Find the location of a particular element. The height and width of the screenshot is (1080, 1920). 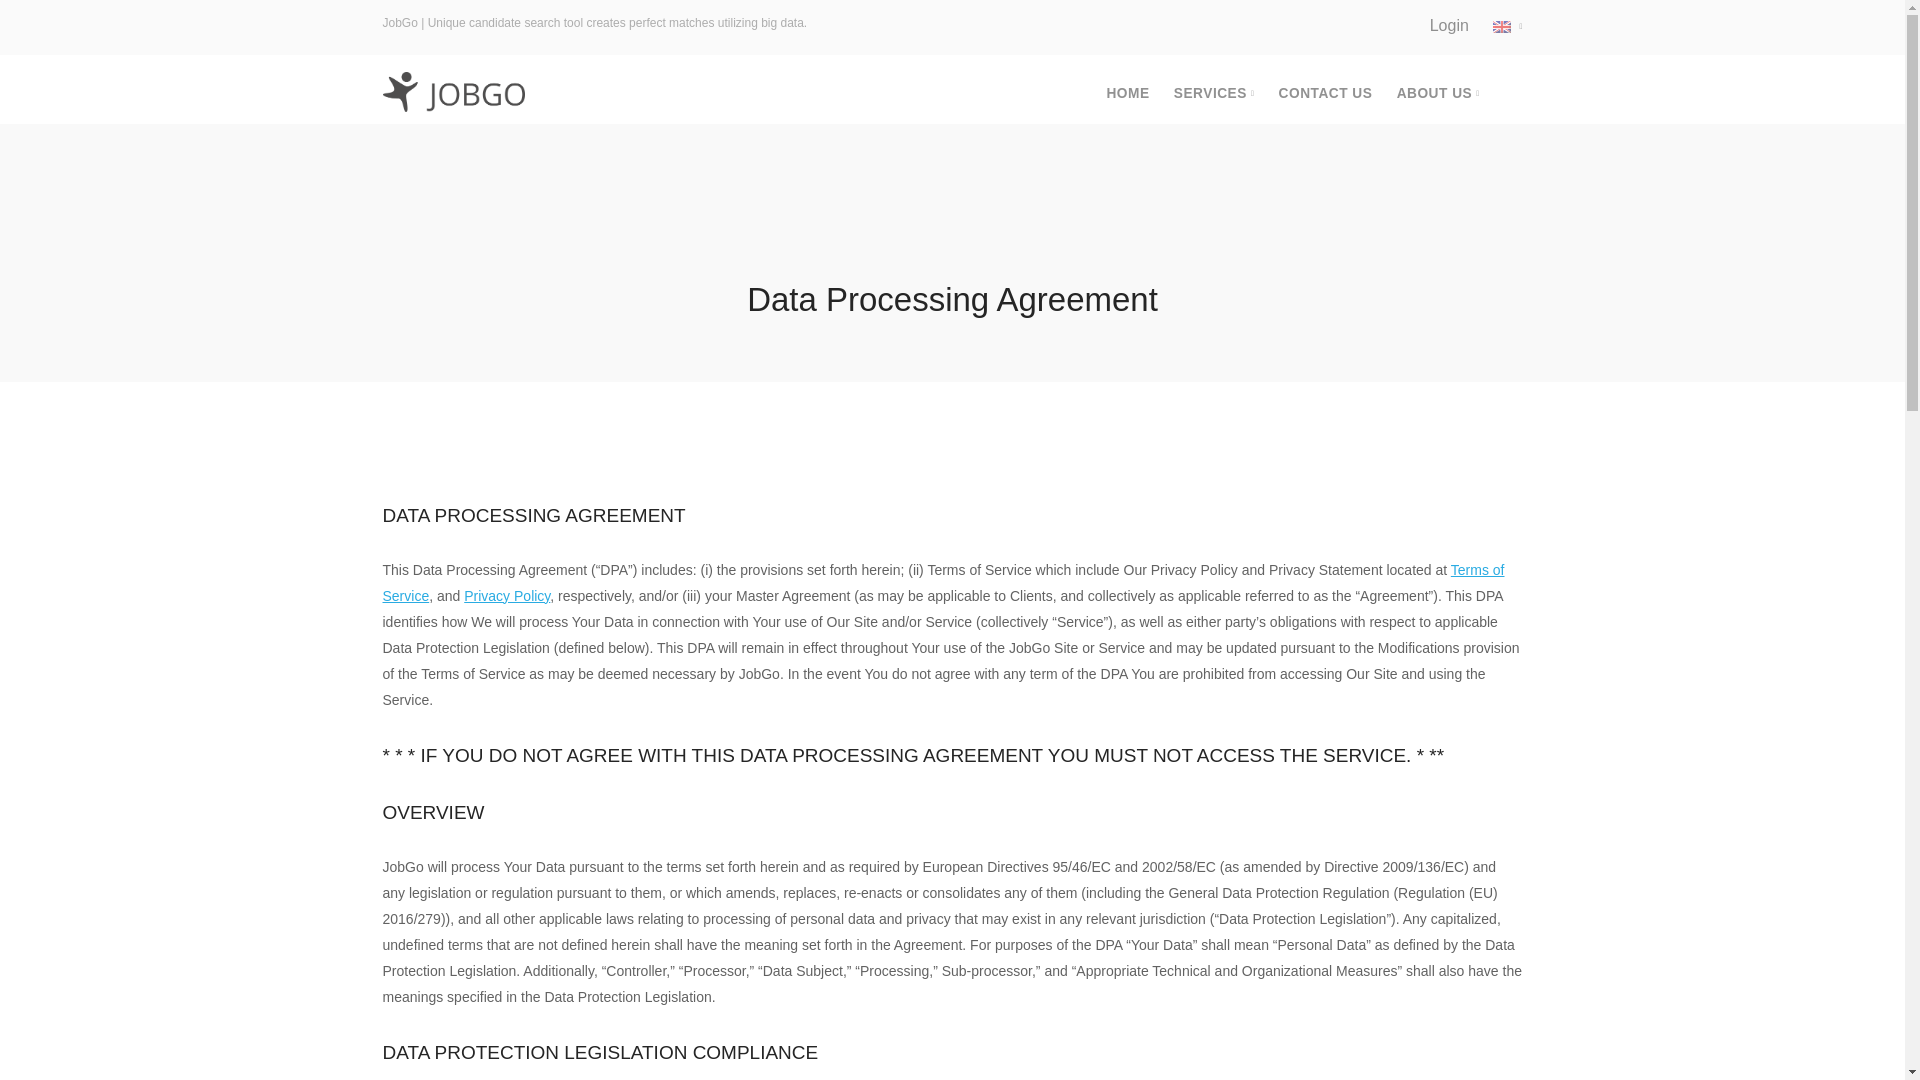

Terms of Service is located at coordinates (942, 582).